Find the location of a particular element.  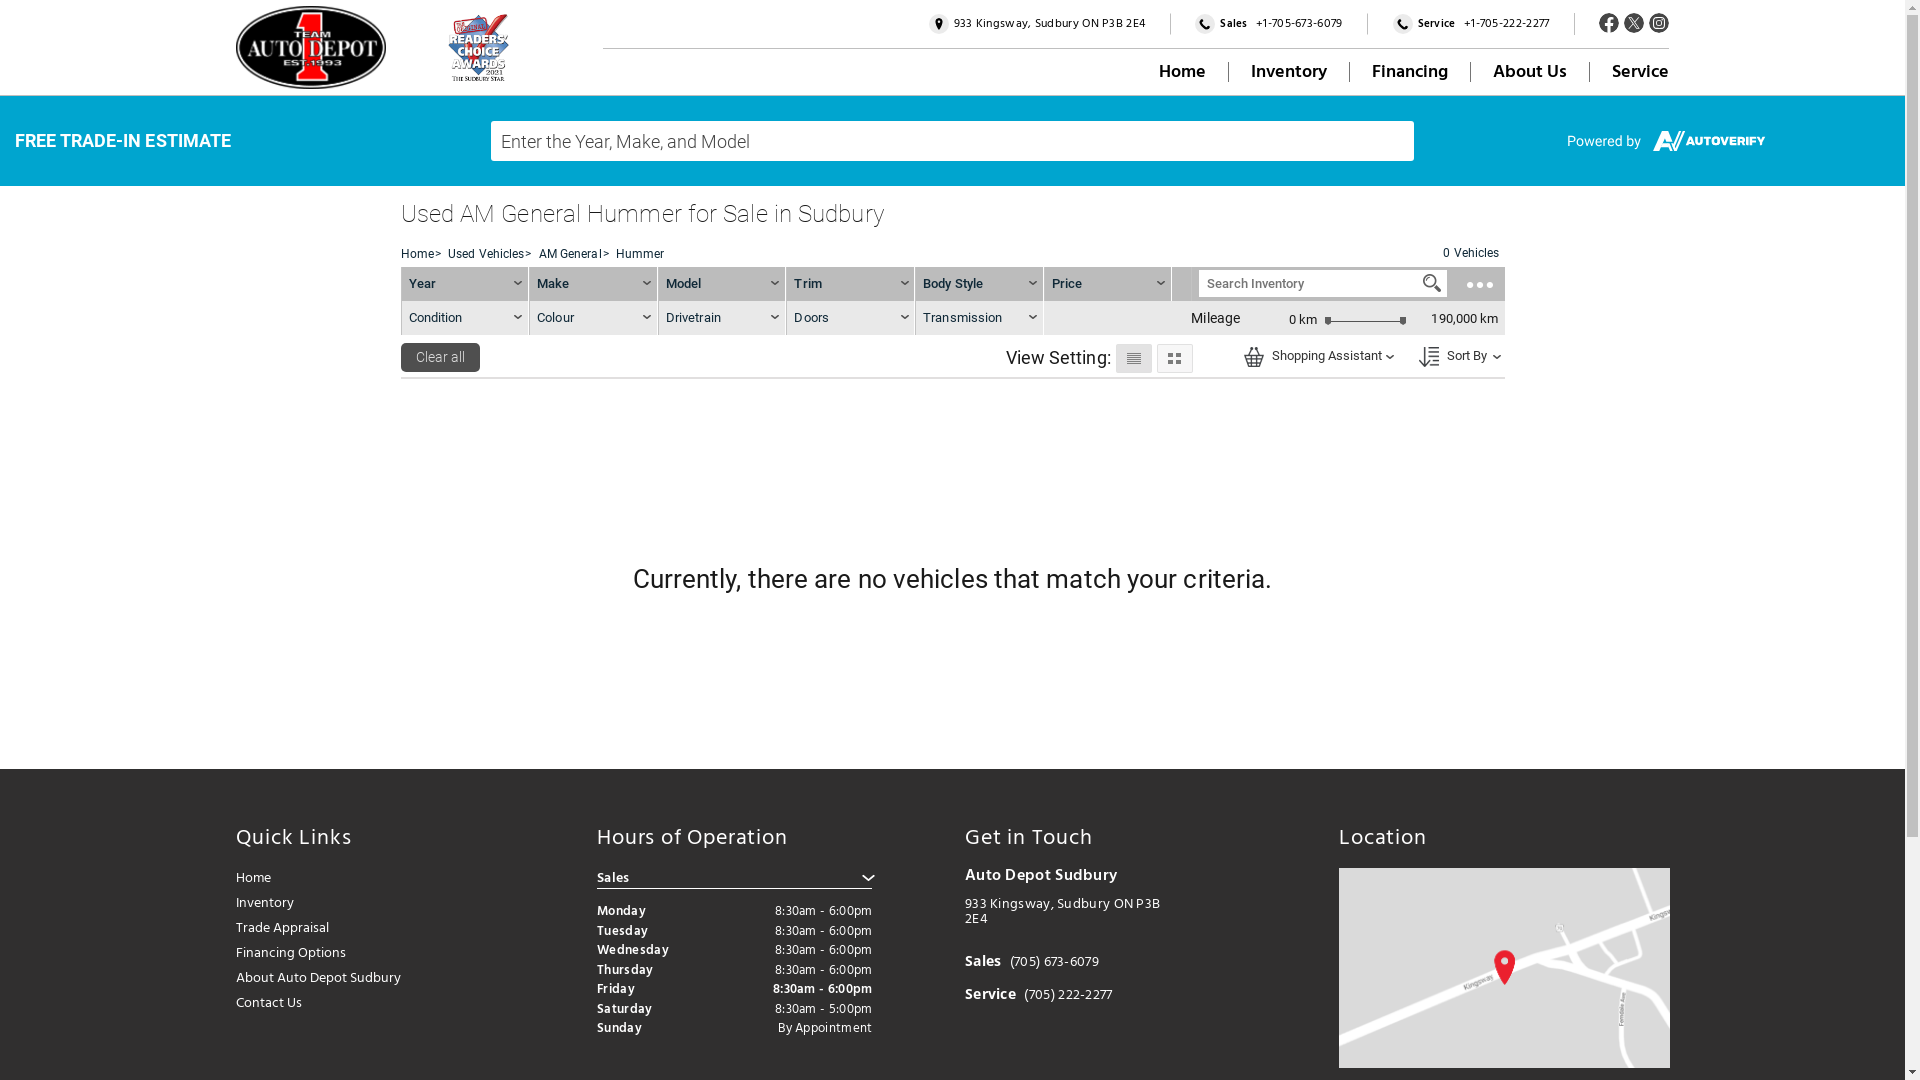

Sort By is located at coordinates (1428, 357).